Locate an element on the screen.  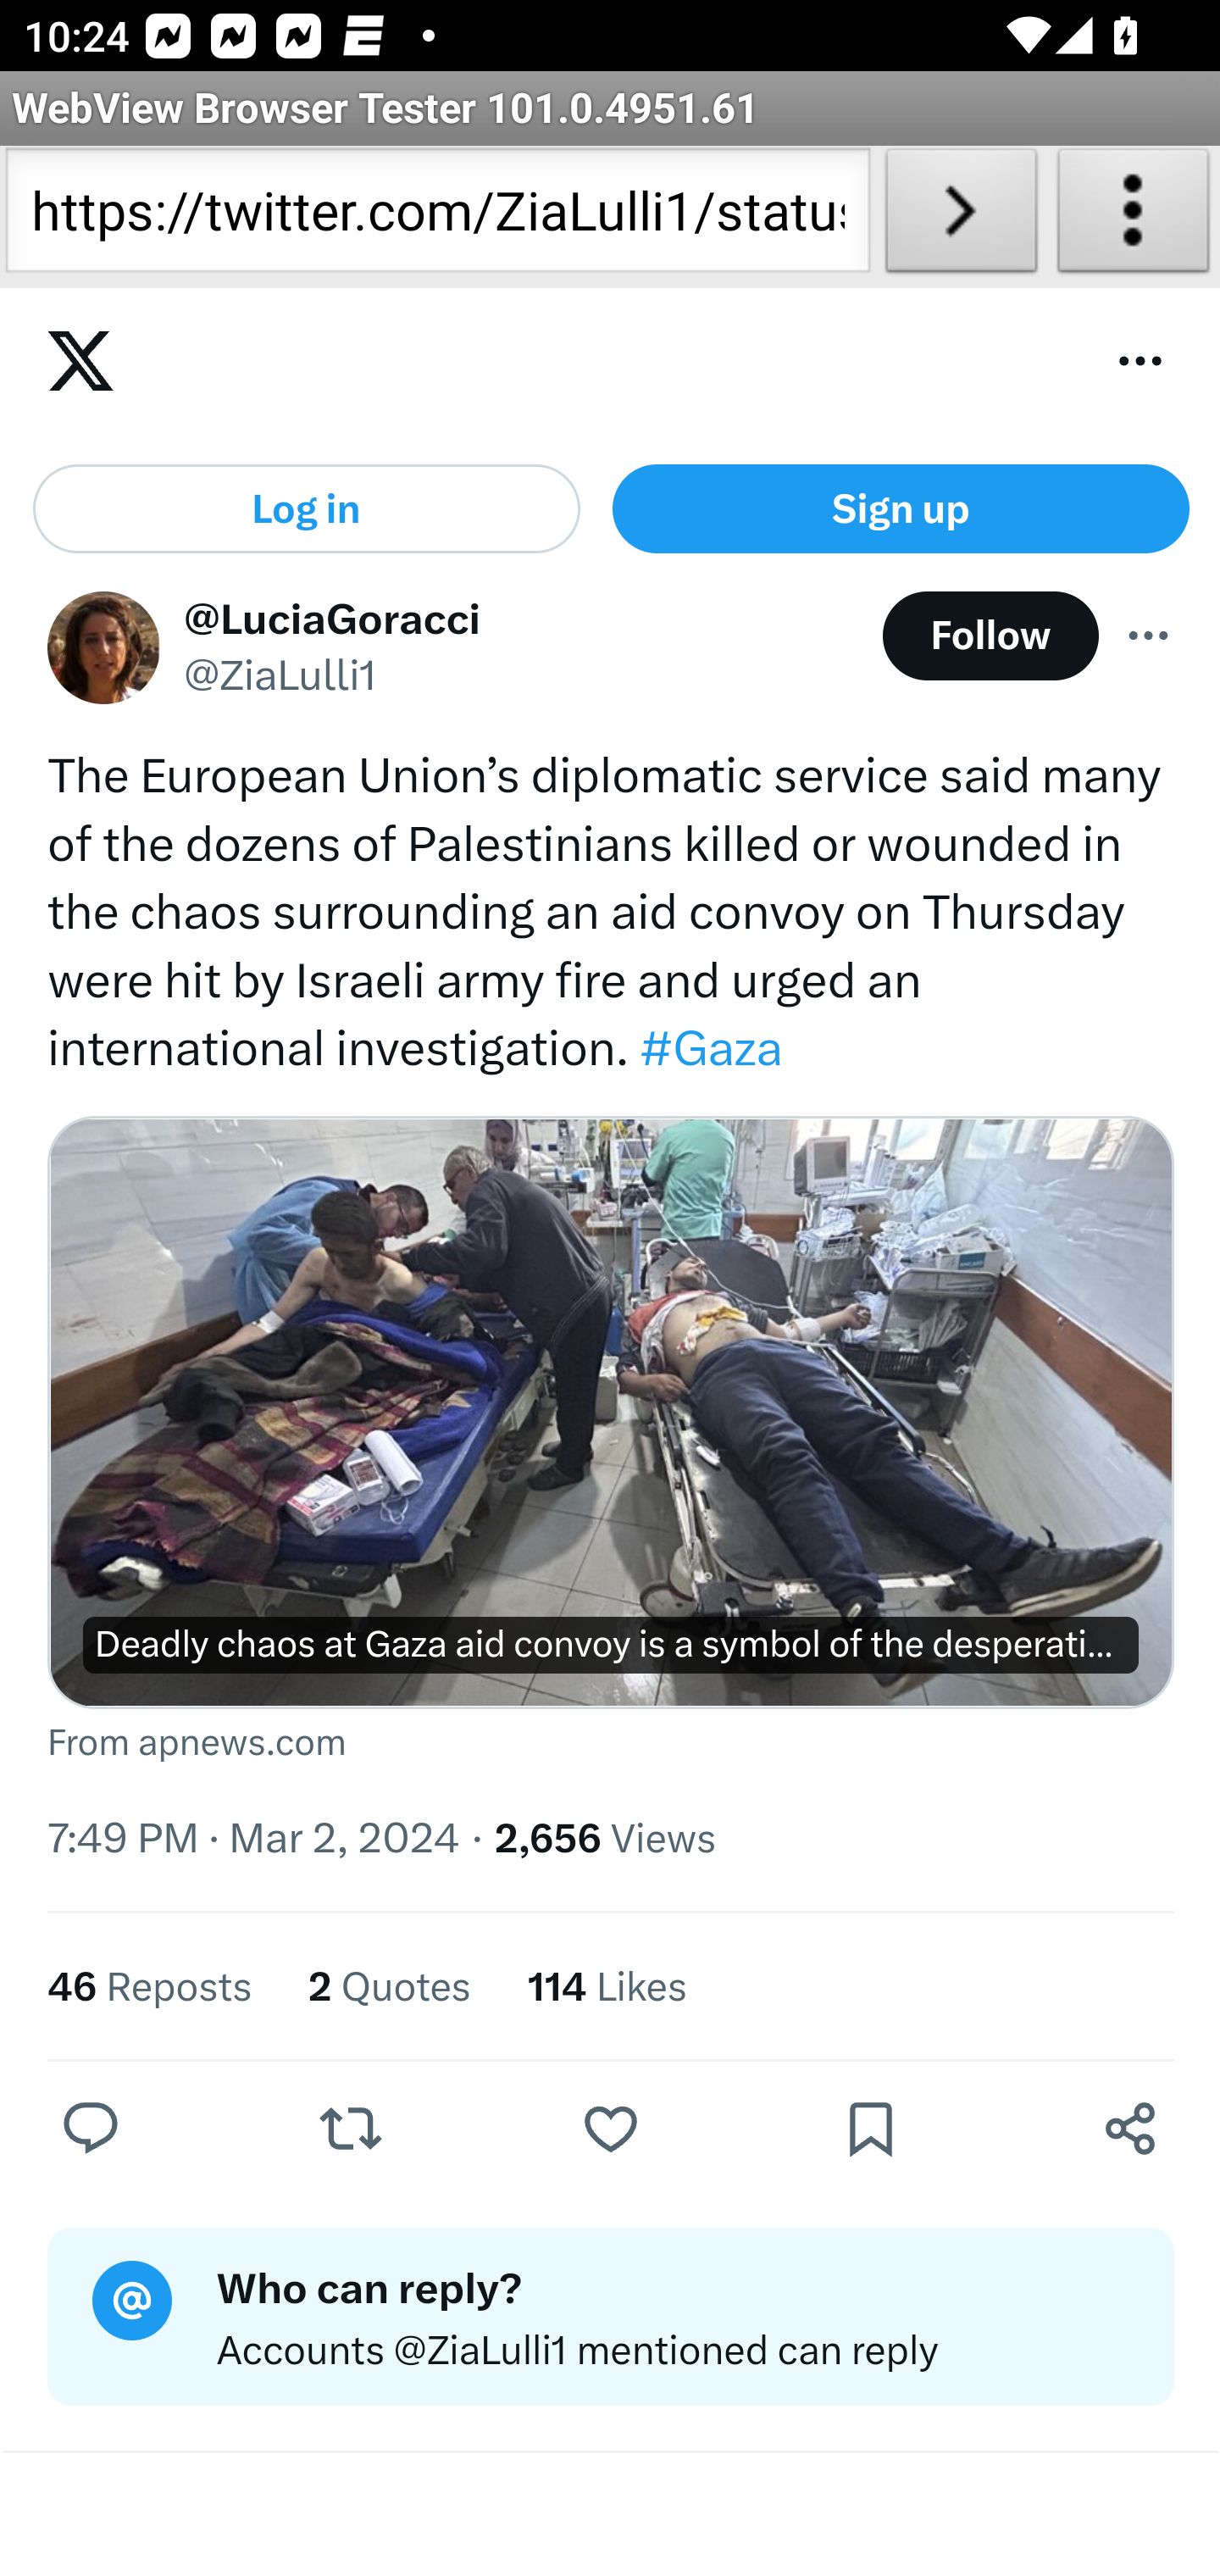
114 Likes 114   Likes is located at coordinates (607, 1988).